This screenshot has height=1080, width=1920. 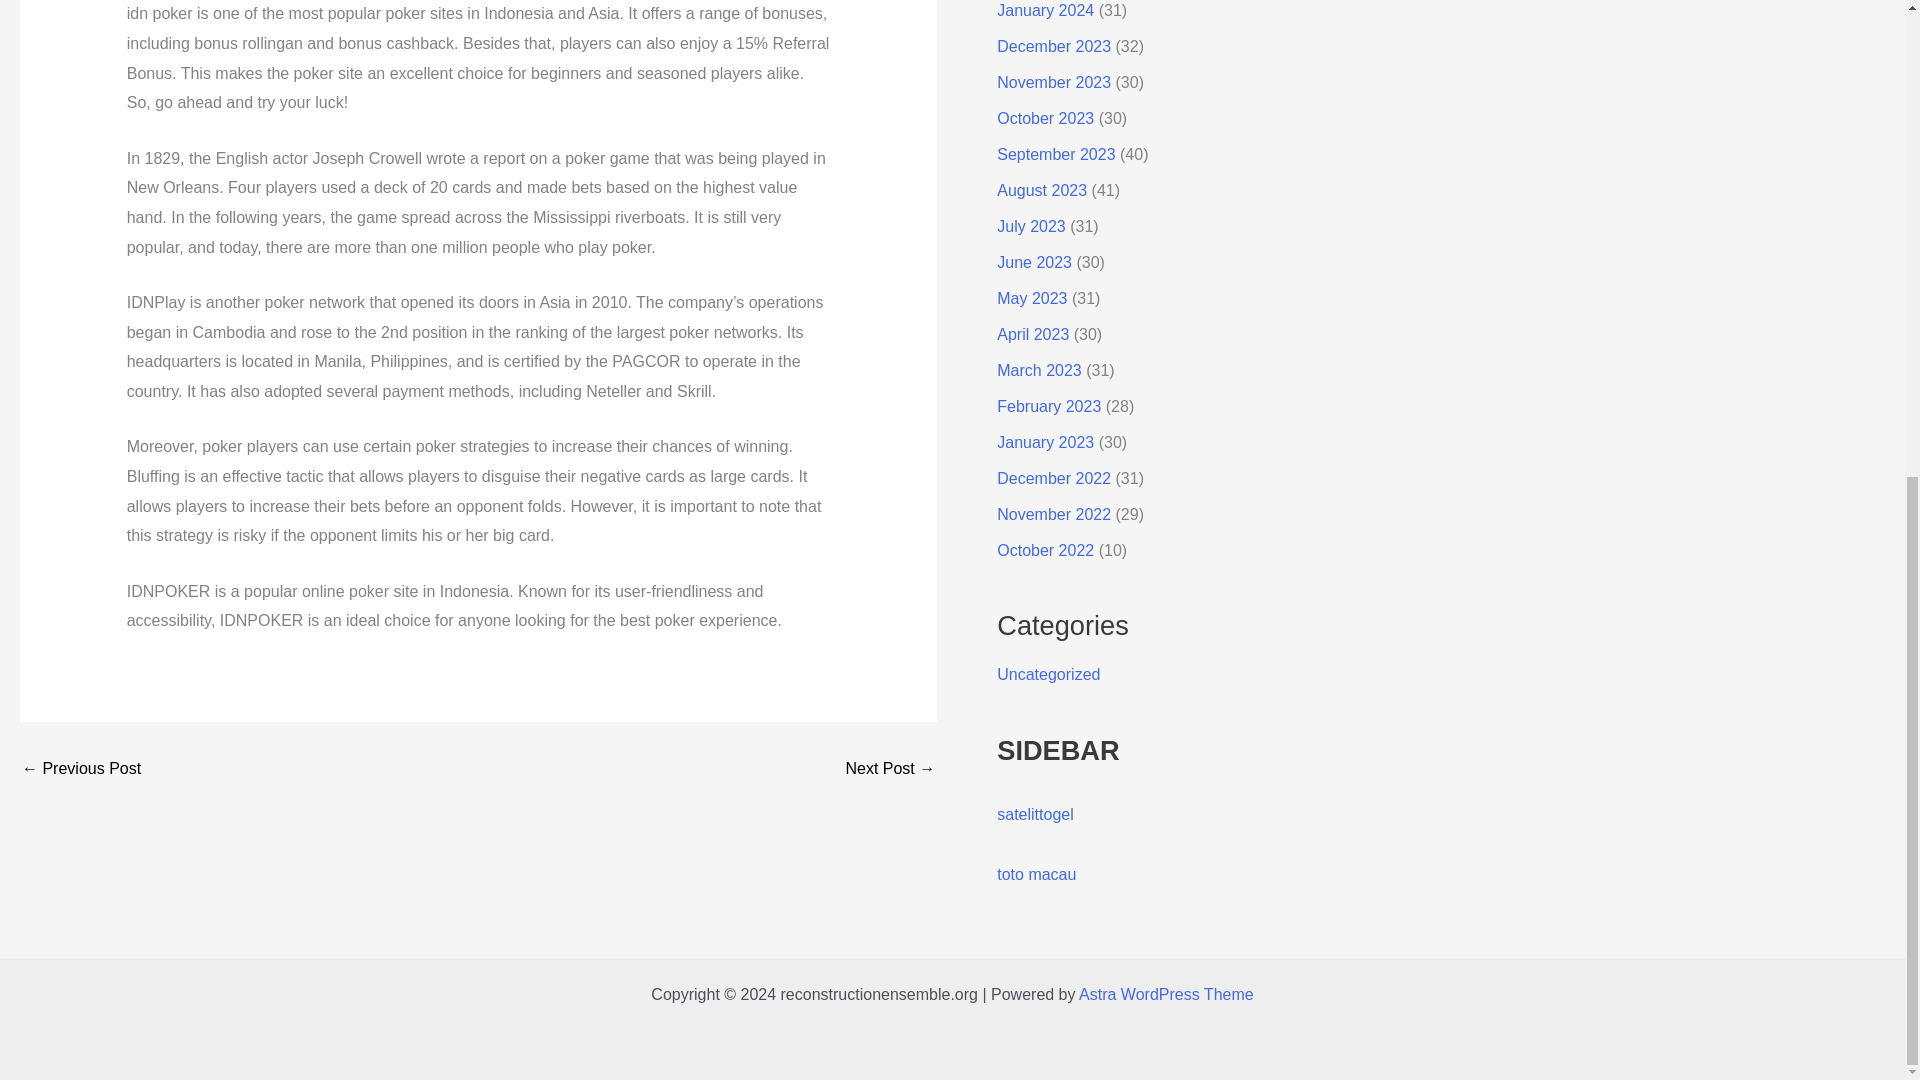 What do you see at coordinates (1054, 478) in the screenshot?
I see `December 2022` at bounding box center [1054, 478].